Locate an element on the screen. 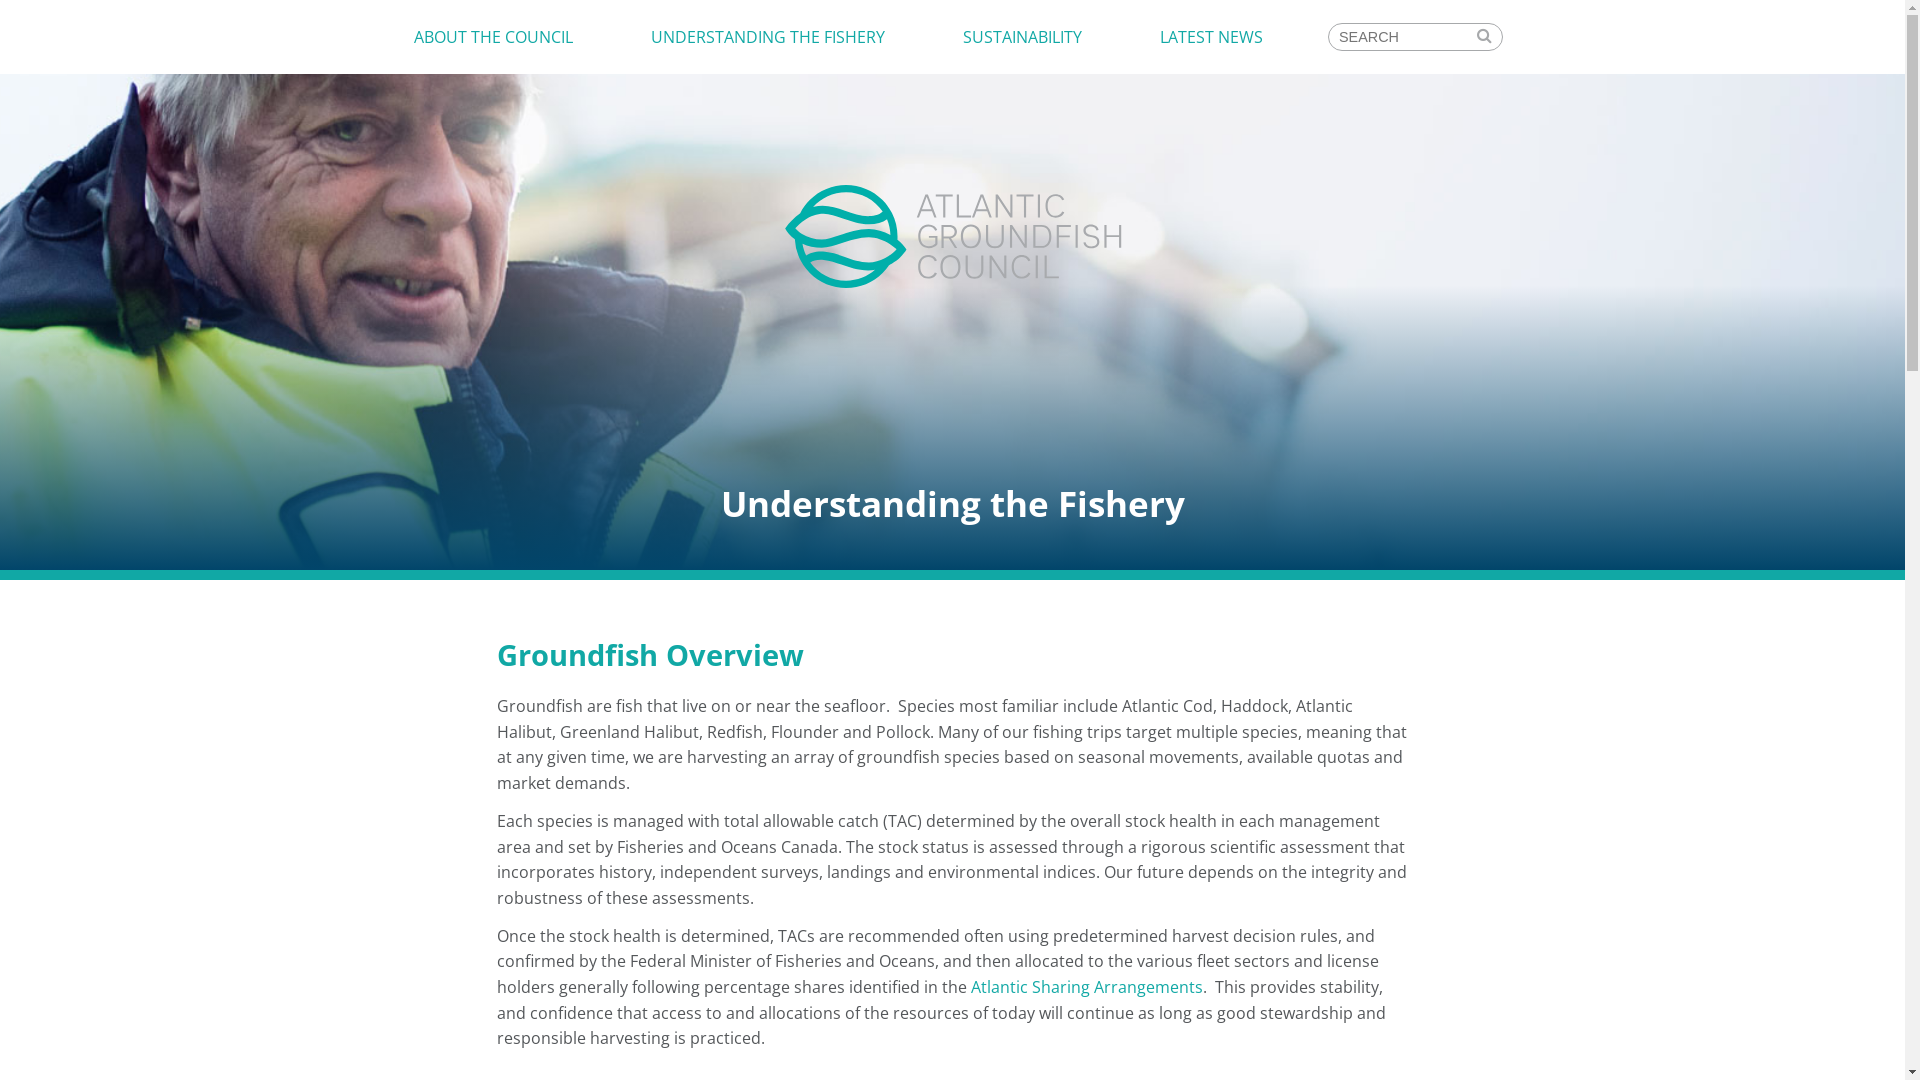  SUSTAINABILITY is located at coordinates (1022, 37).